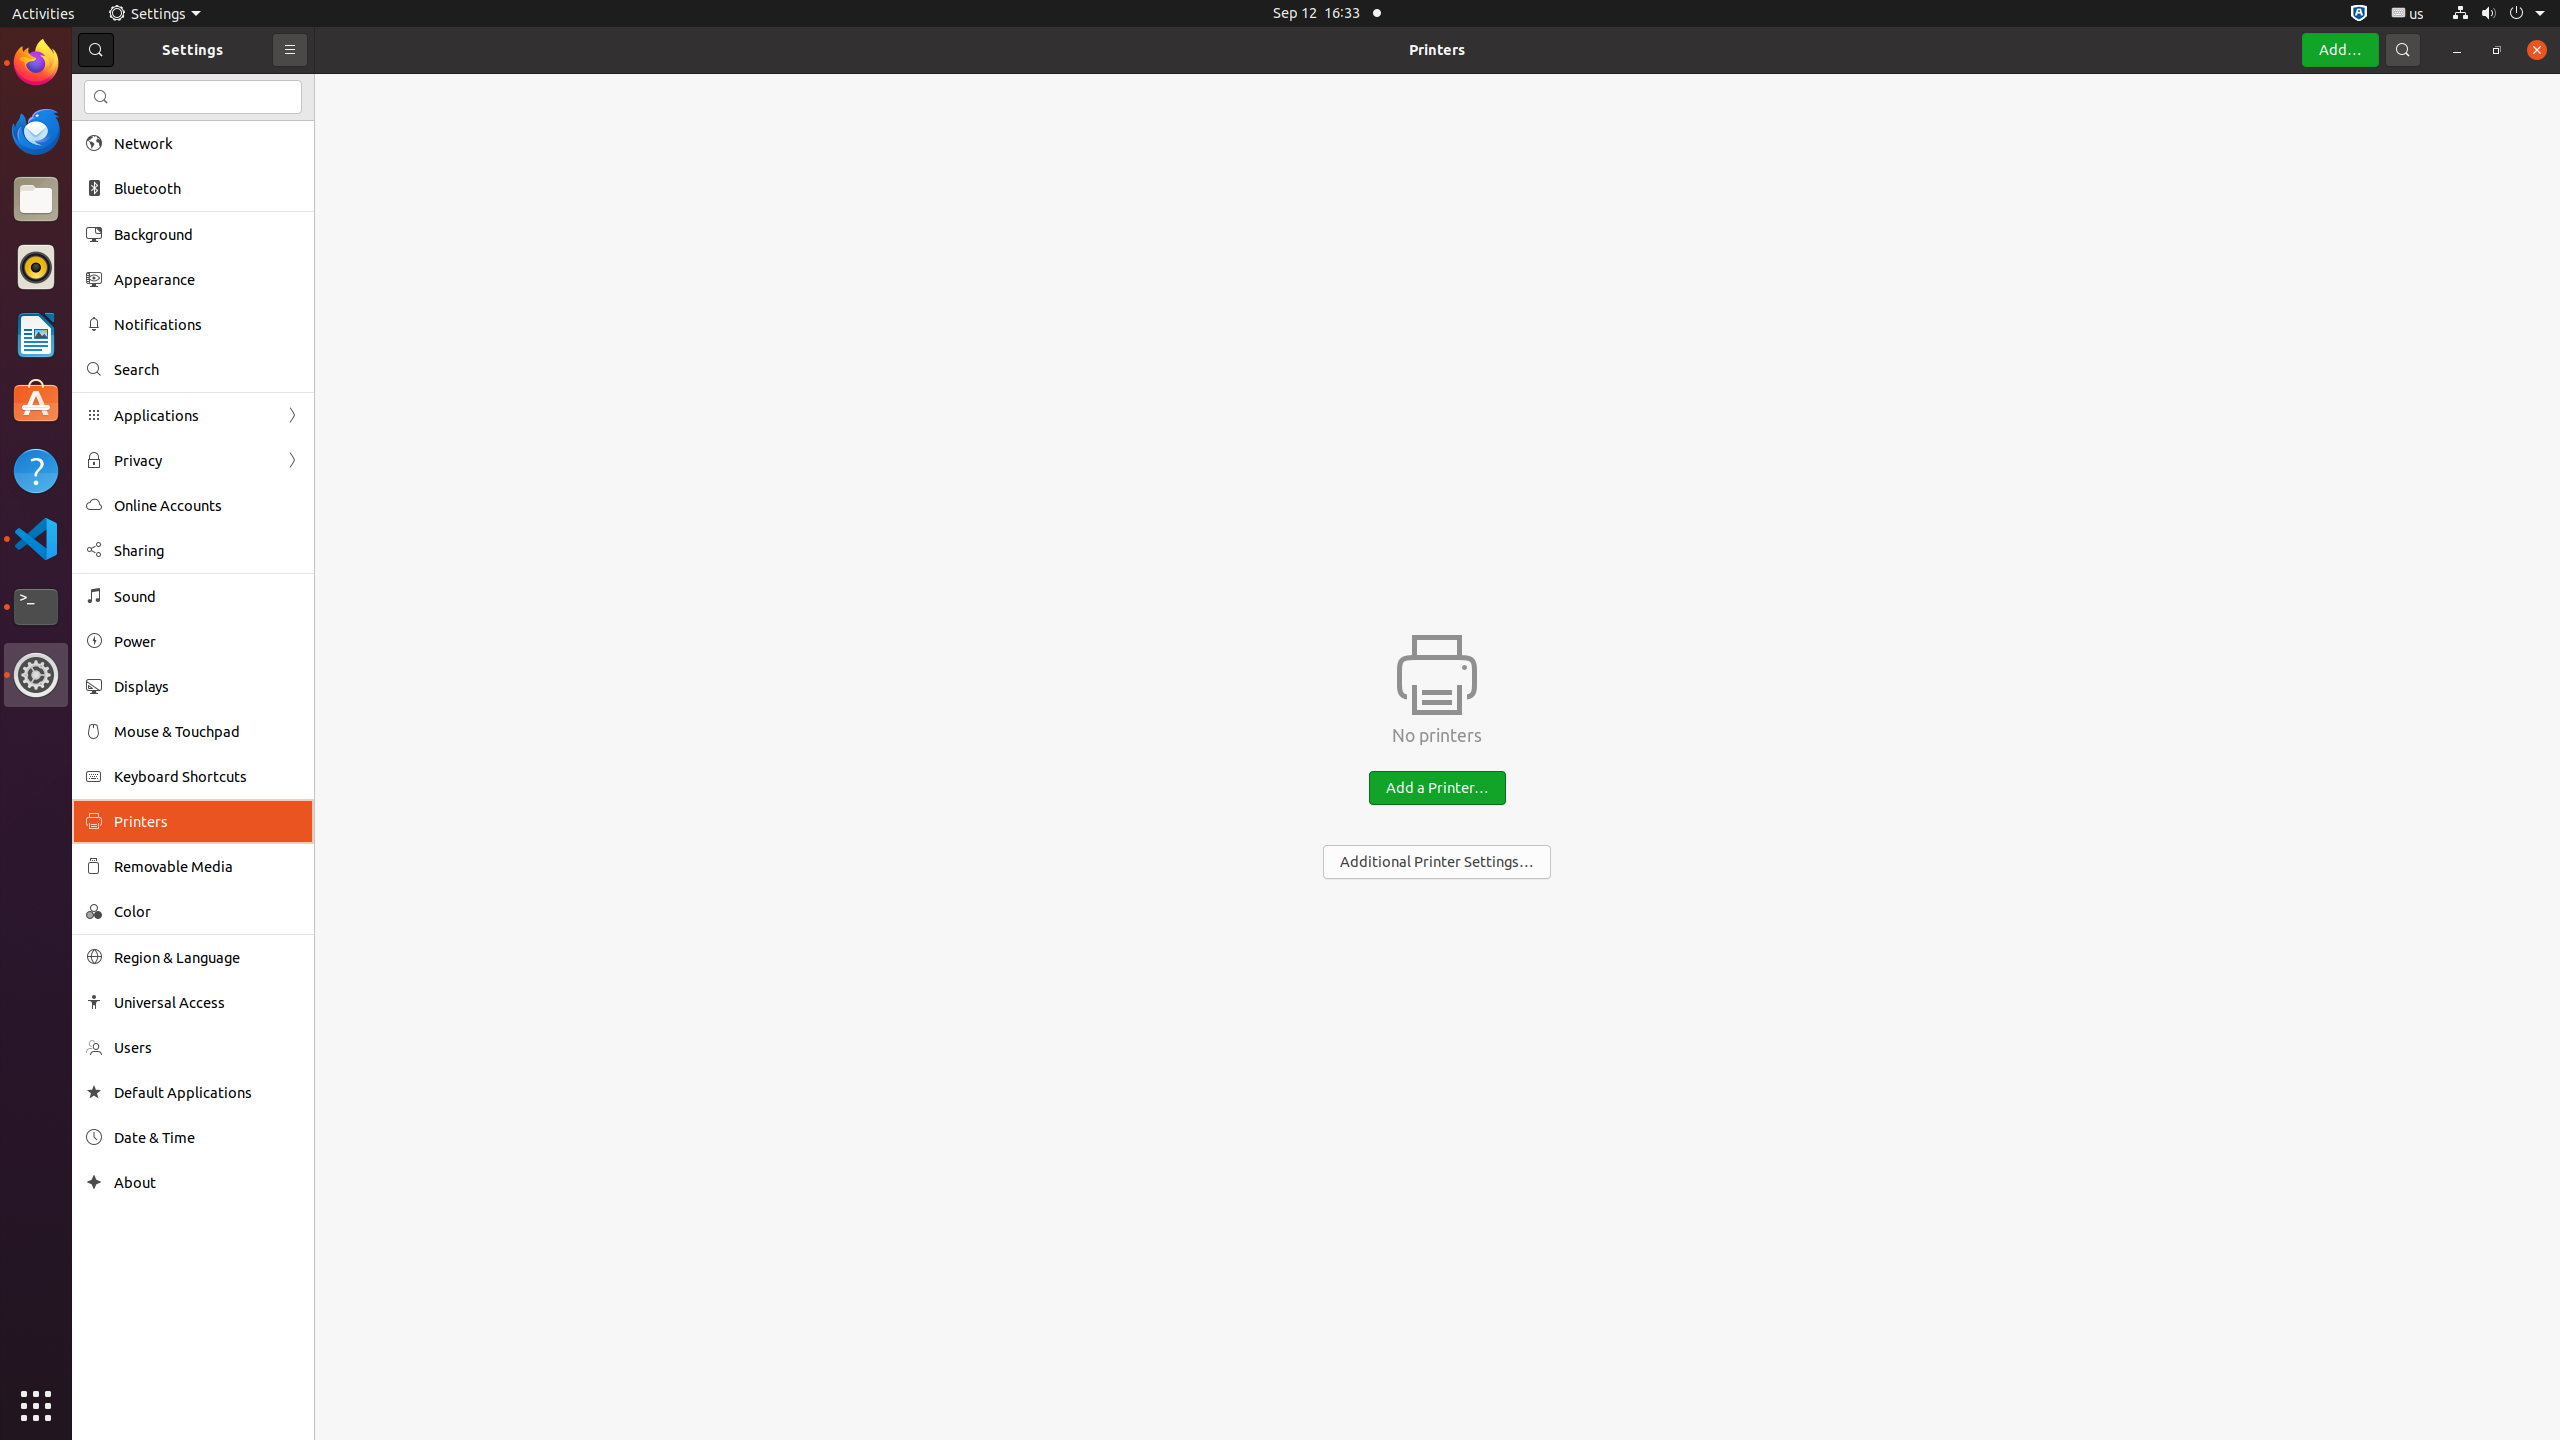  I want to click on Applications, so click(193, 416).